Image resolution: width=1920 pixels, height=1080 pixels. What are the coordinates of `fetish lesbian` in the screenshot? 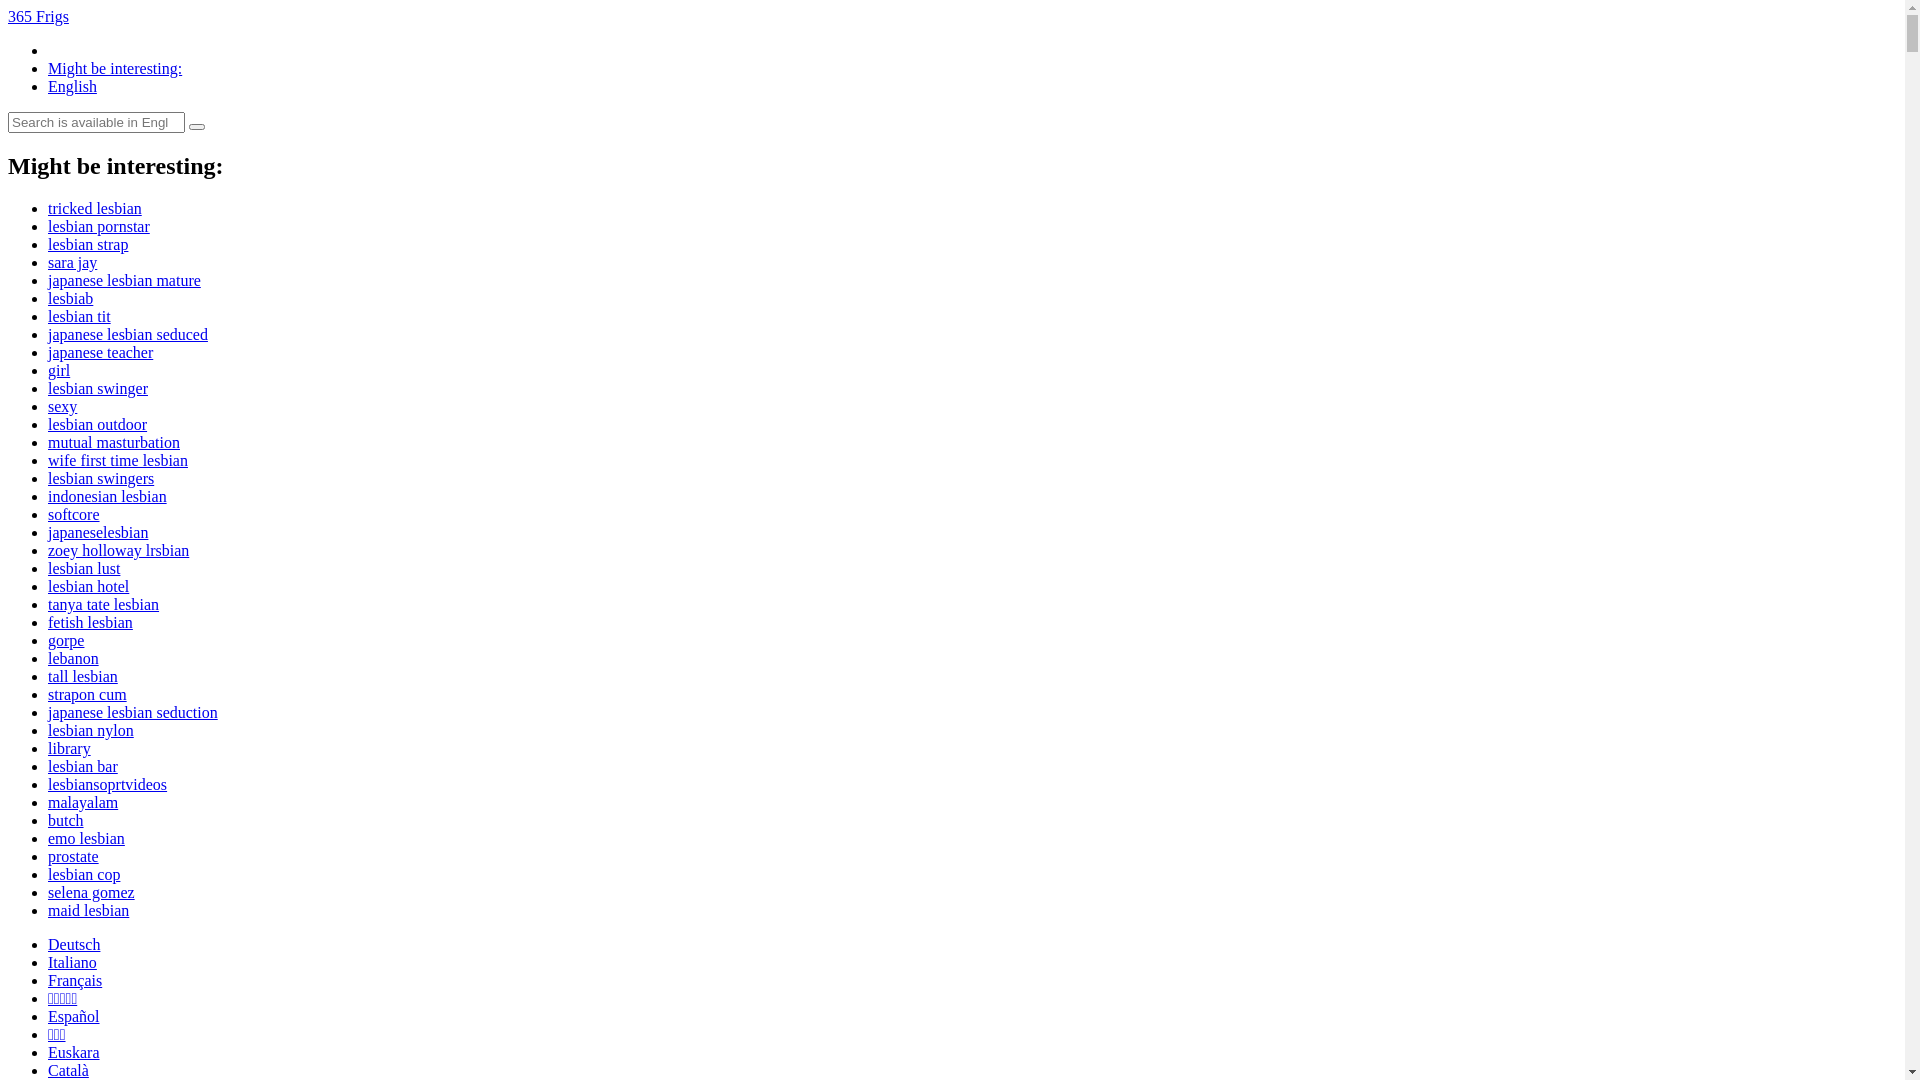 It's located at (90, 622).